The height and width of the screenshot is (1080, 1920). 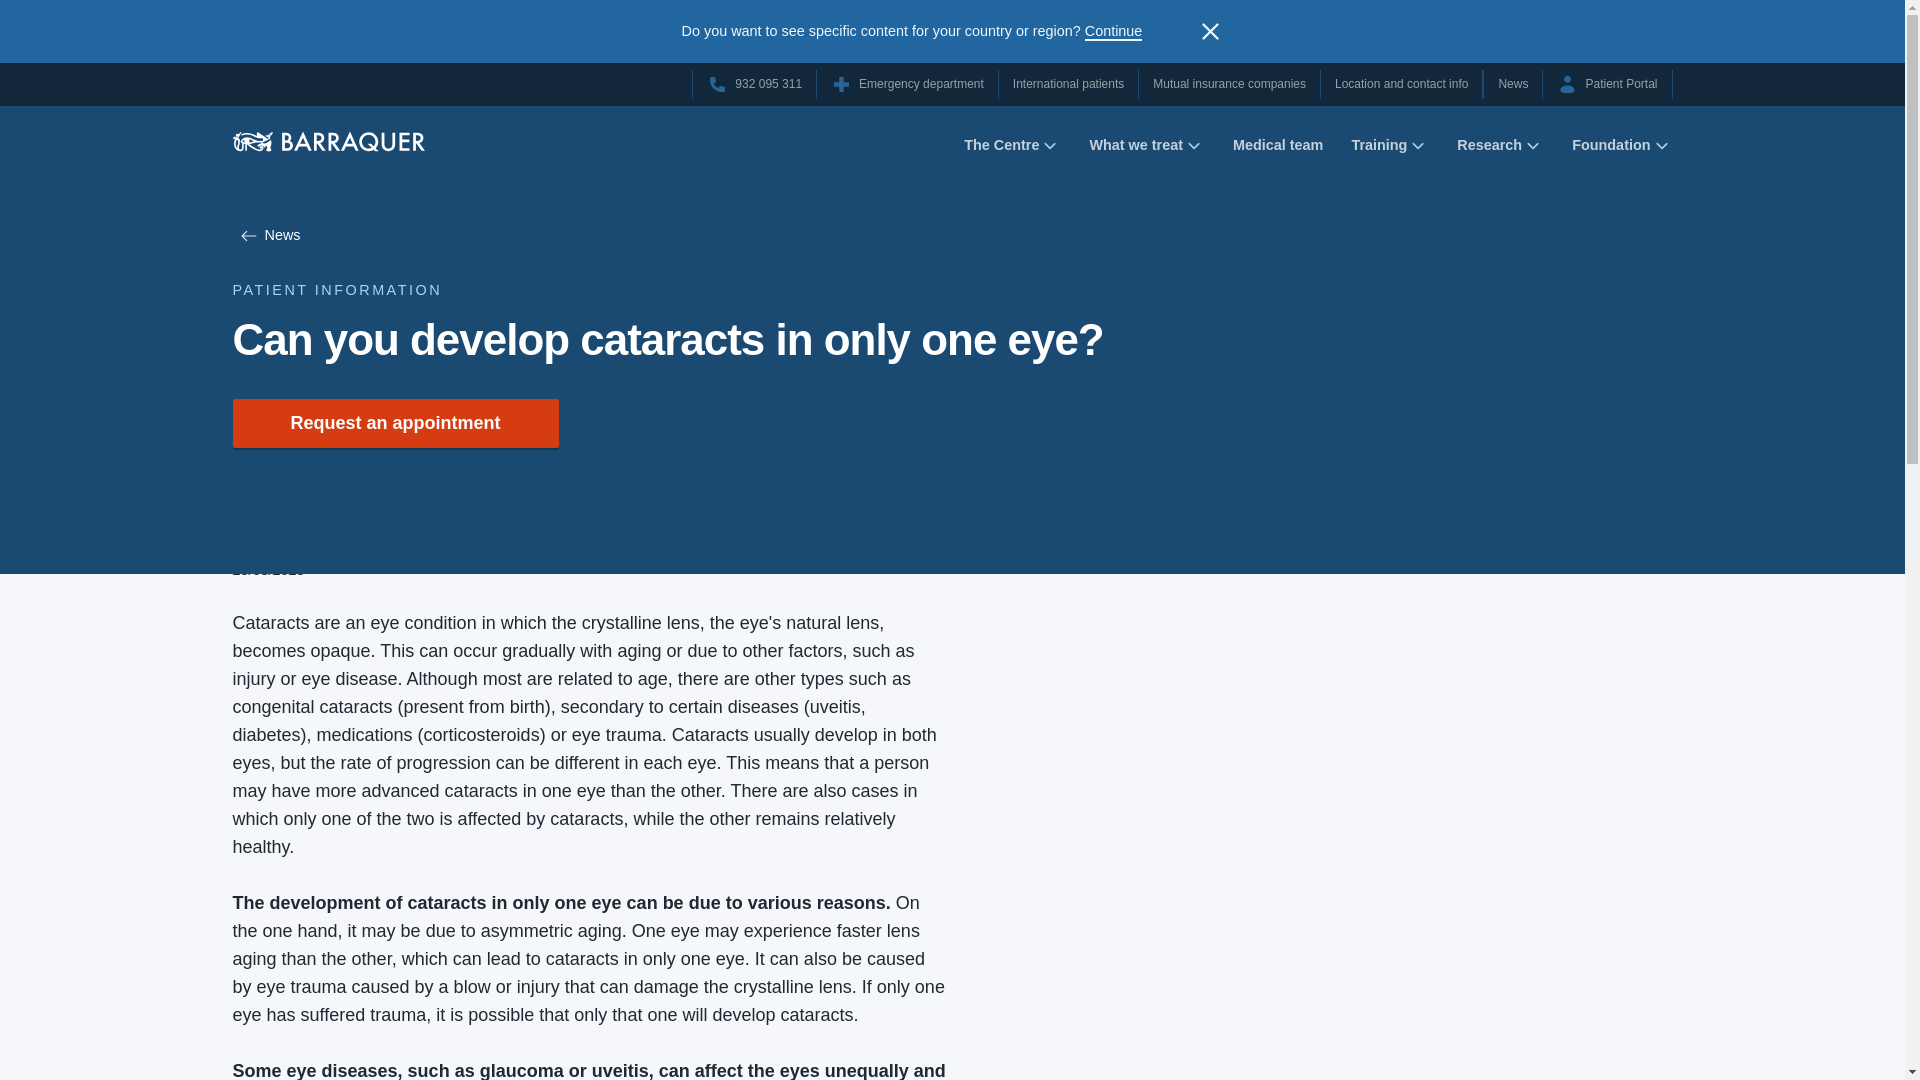 What do you see at coordinates (1622, 150) in the screenshot?
I see `Foundation` at bounding box center [1622, 150].